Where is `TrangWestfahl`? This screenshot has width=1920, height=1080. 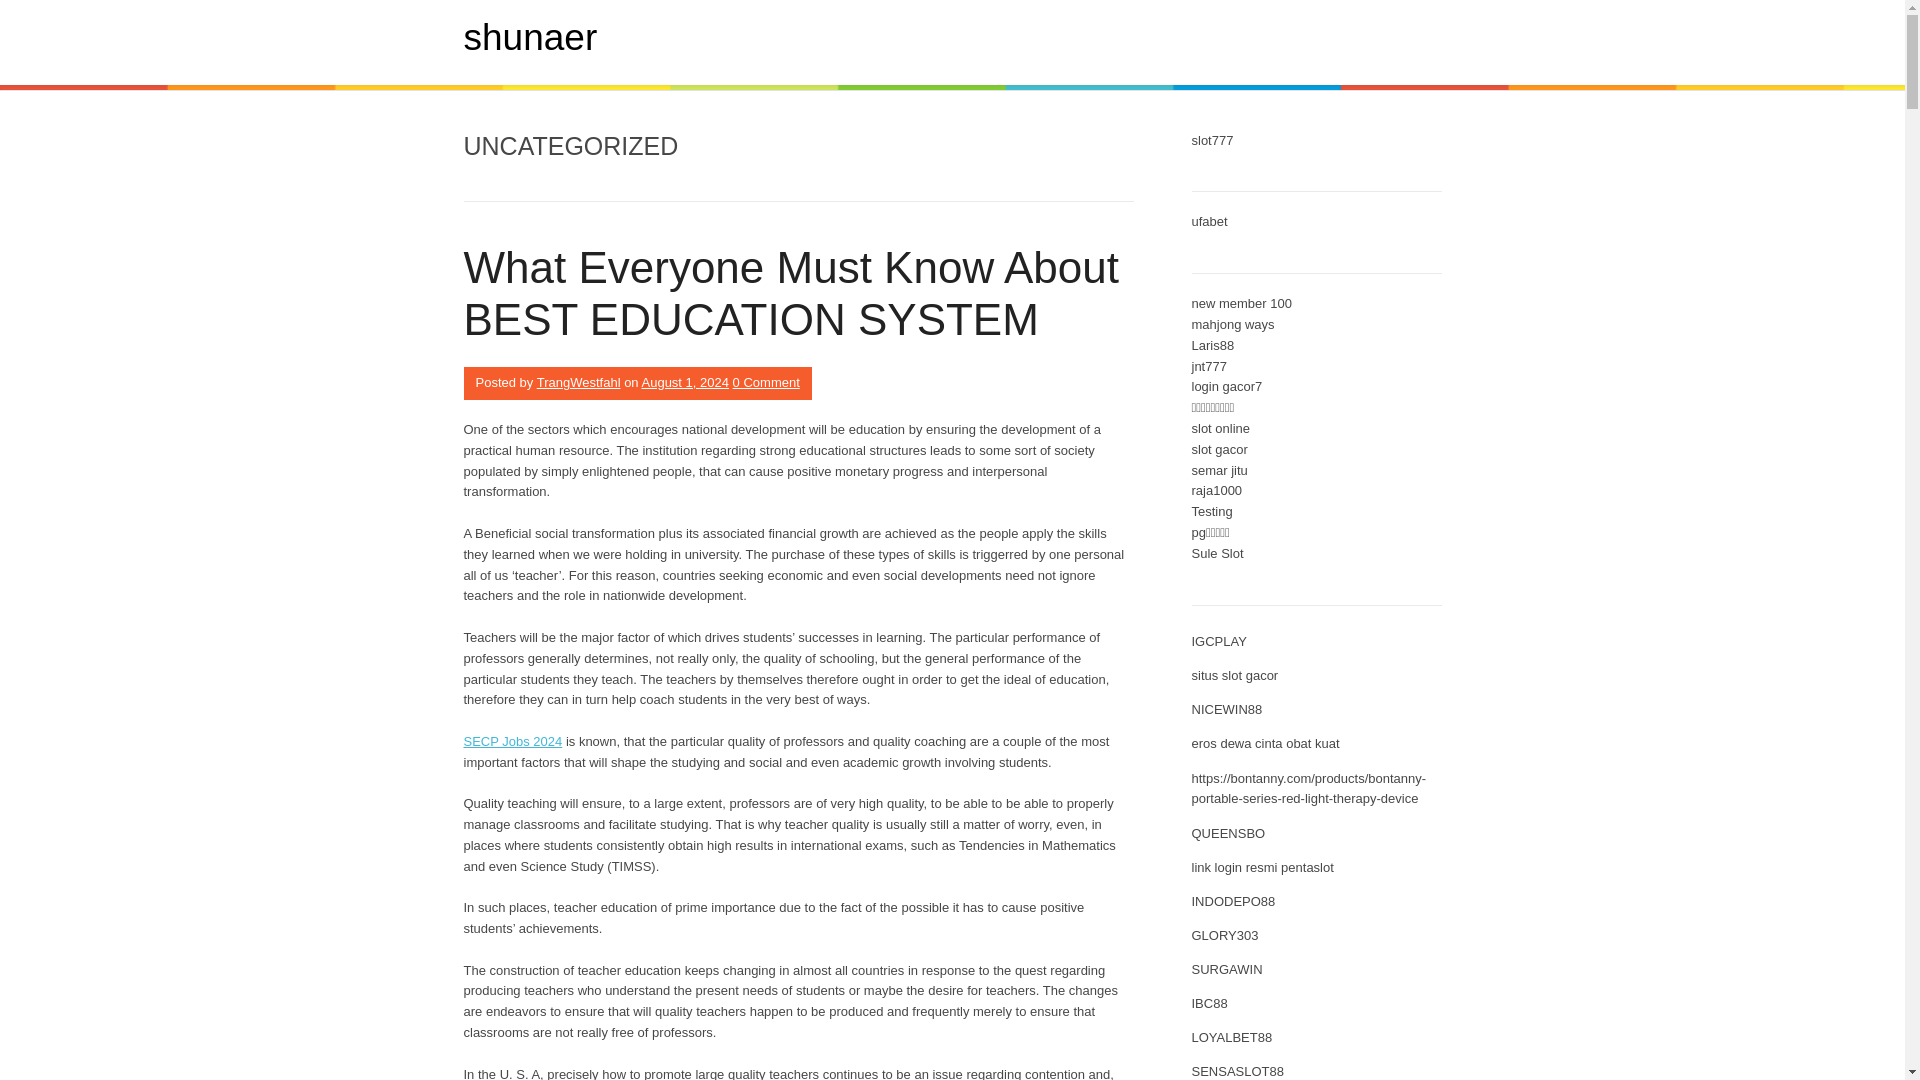
TrangWestfahl is located at coordinates (578, 382).